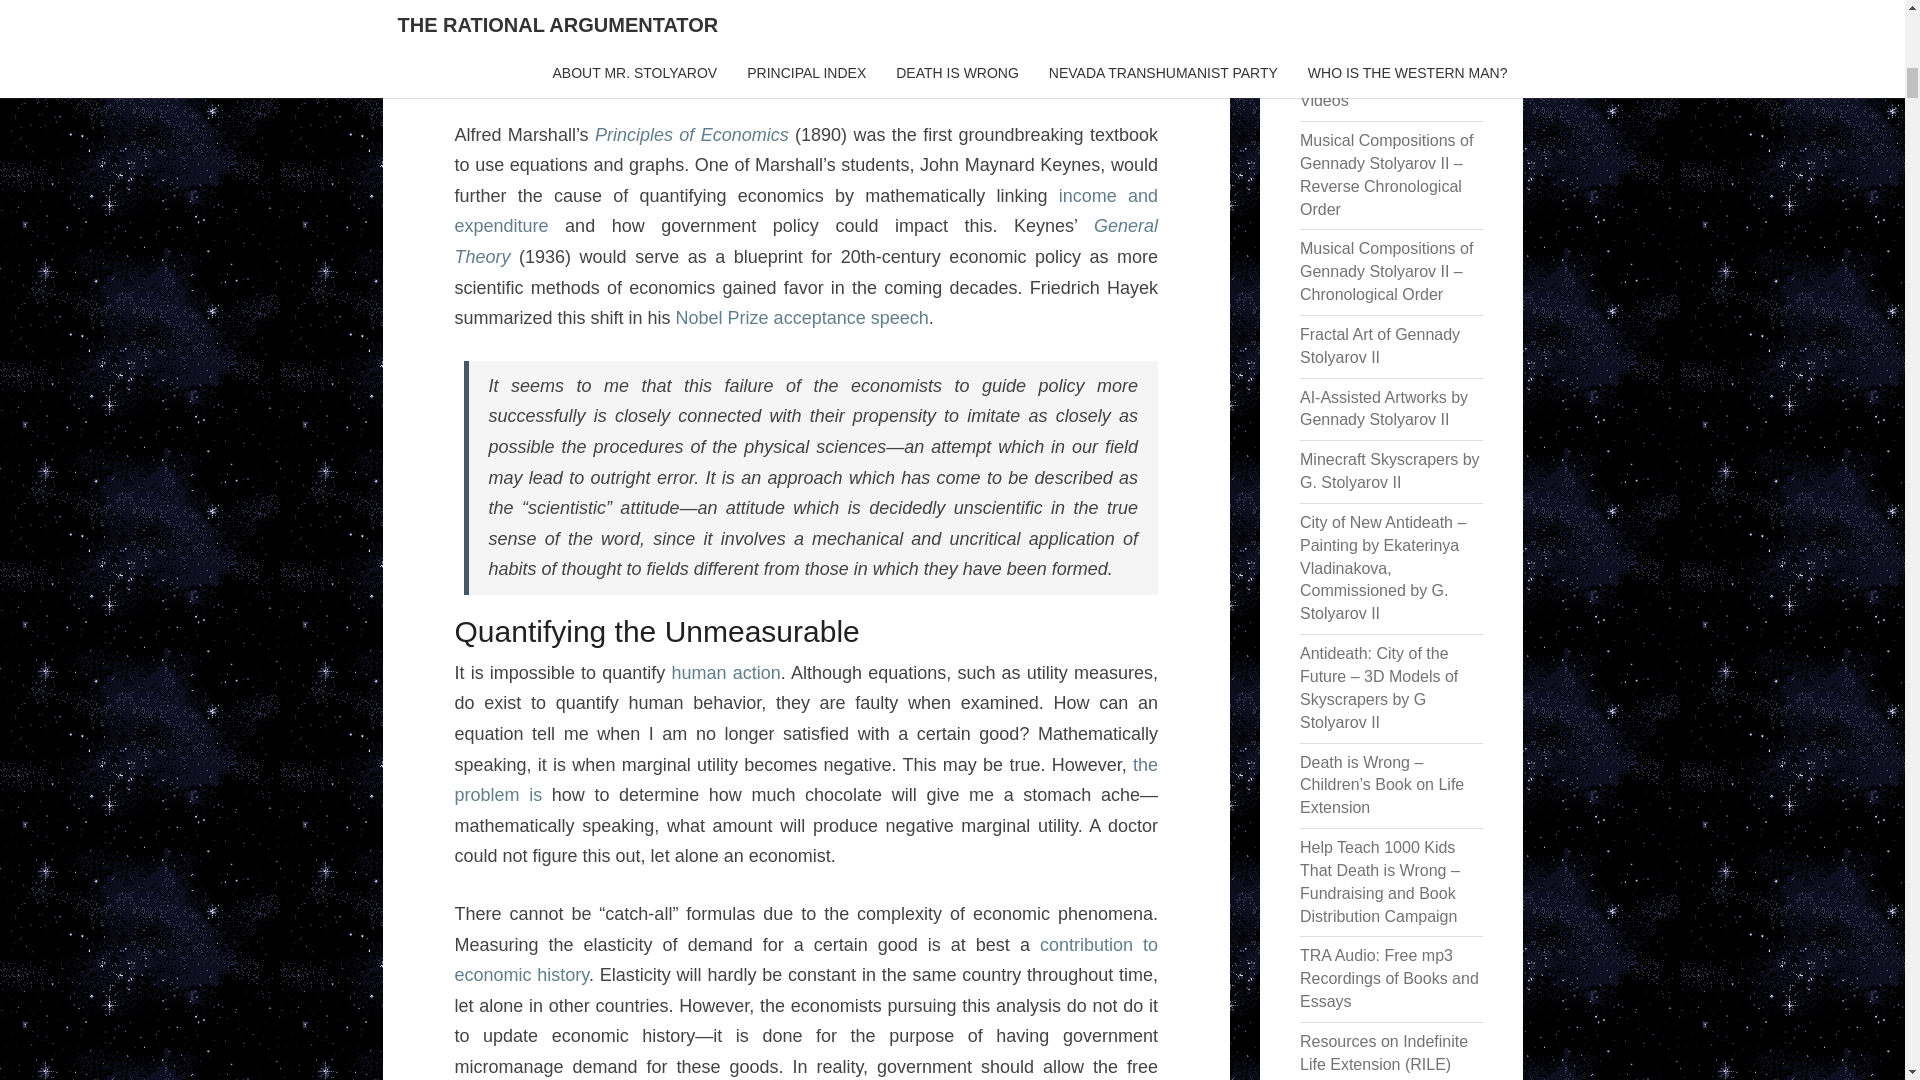  I want to click on General Theory, so click(805, 241).